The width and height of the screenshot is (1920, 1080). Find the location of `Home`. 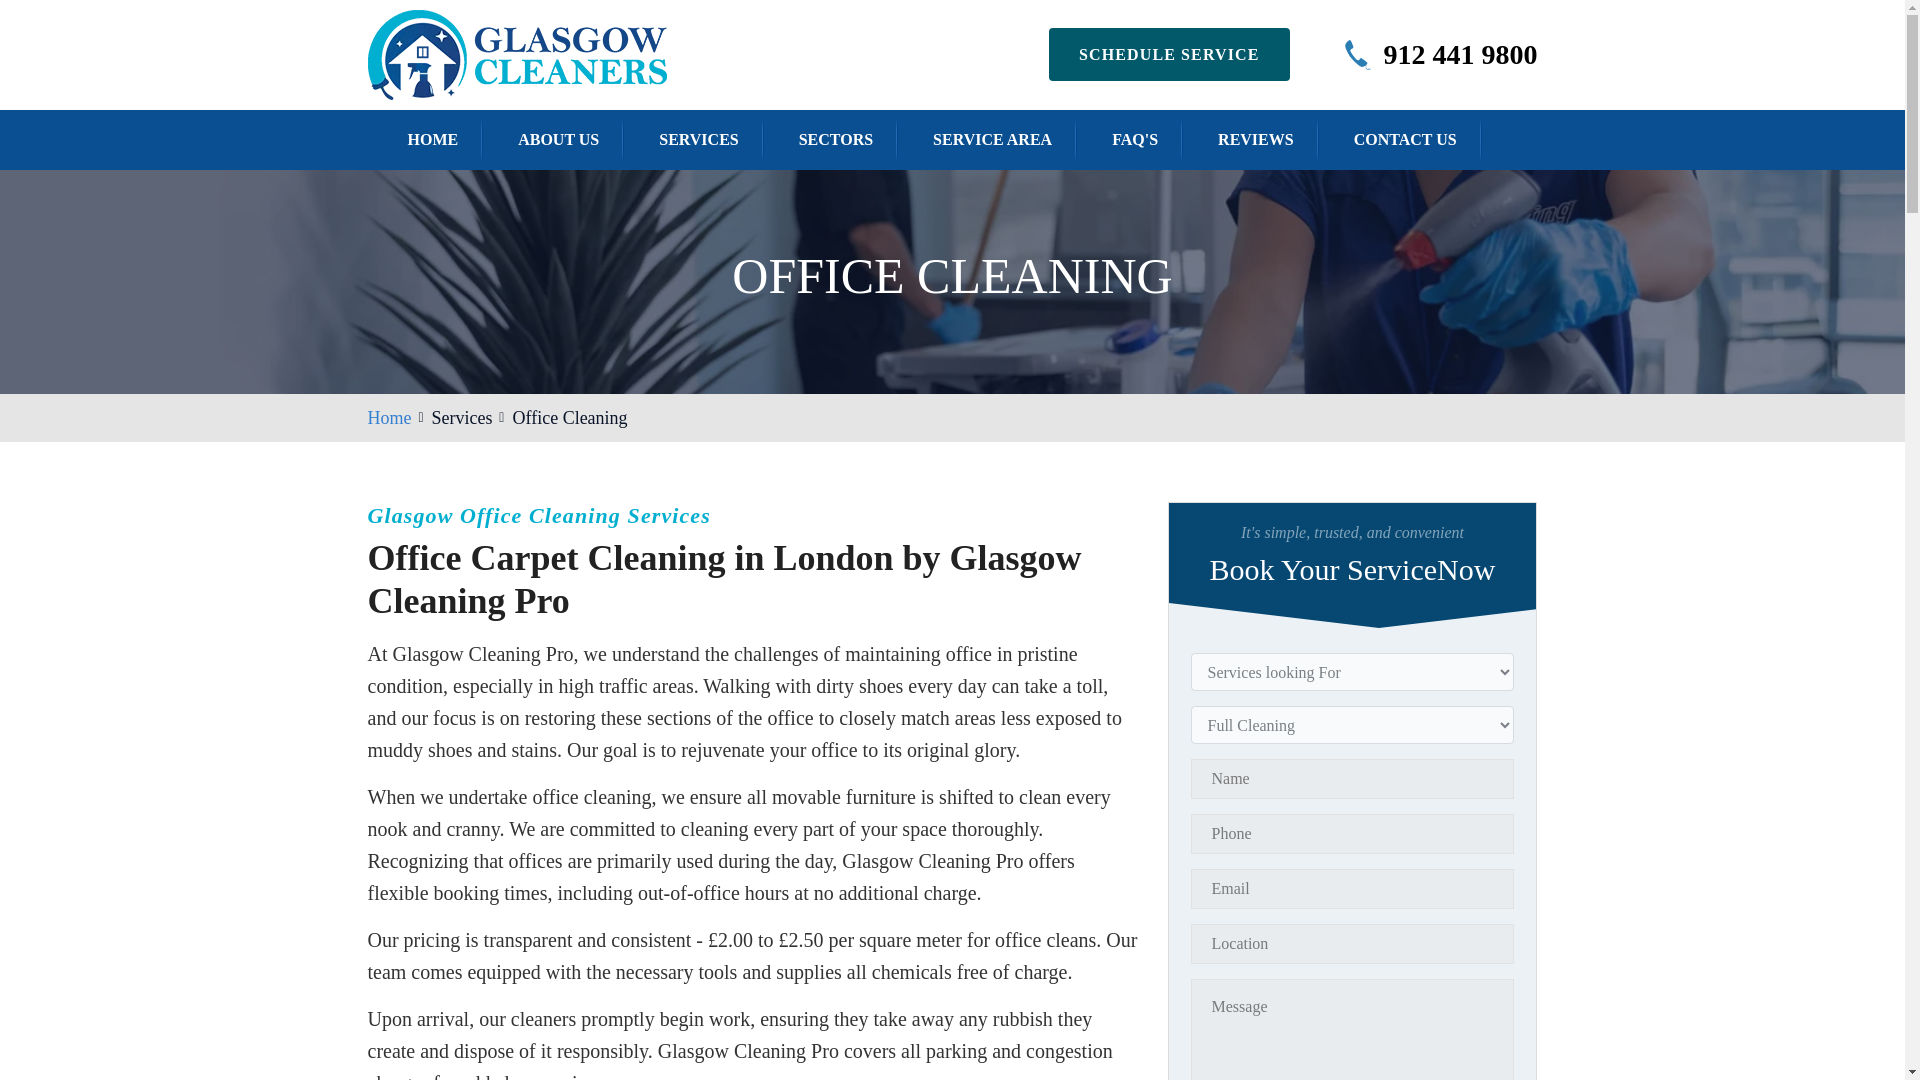

Home is located at coordinates (390, 418).